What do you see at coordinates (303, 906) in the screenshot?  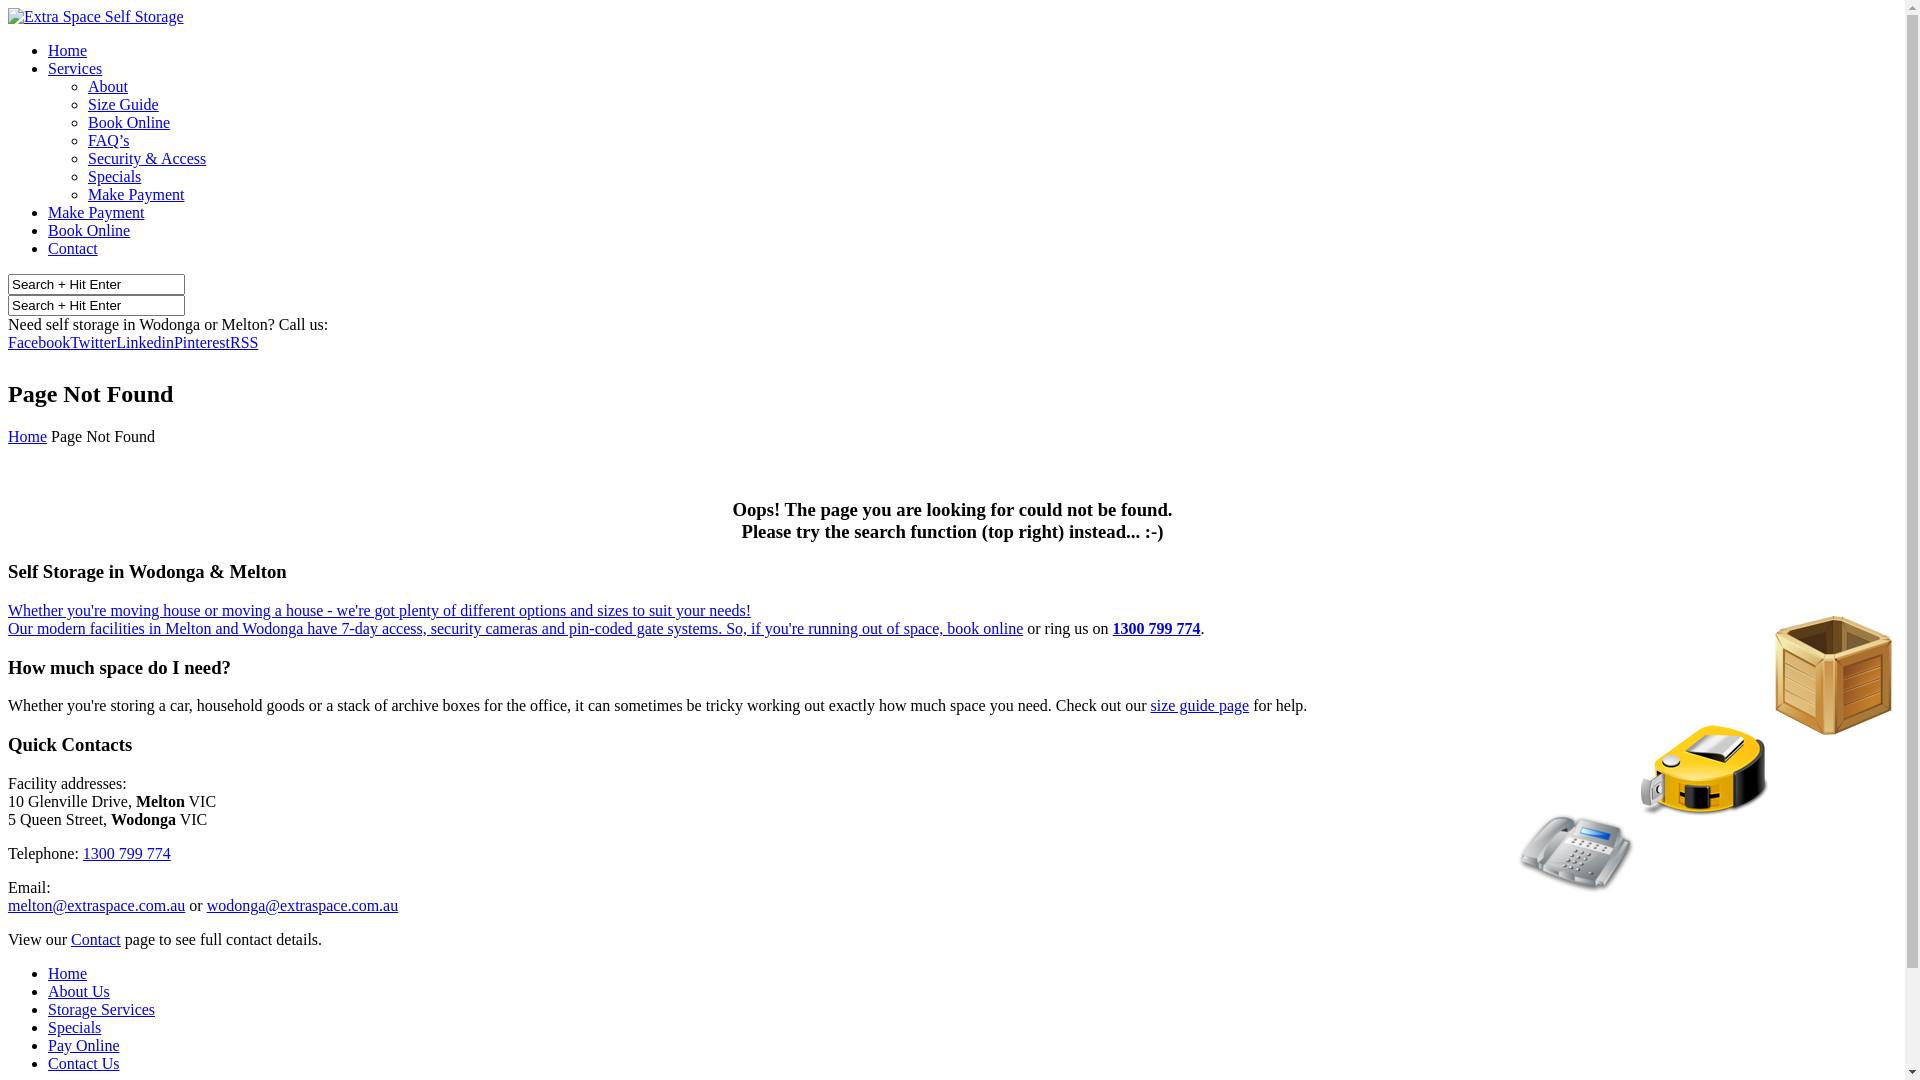 I see `wodonga@extraspace.com.au` at bounding box center [303, 906].